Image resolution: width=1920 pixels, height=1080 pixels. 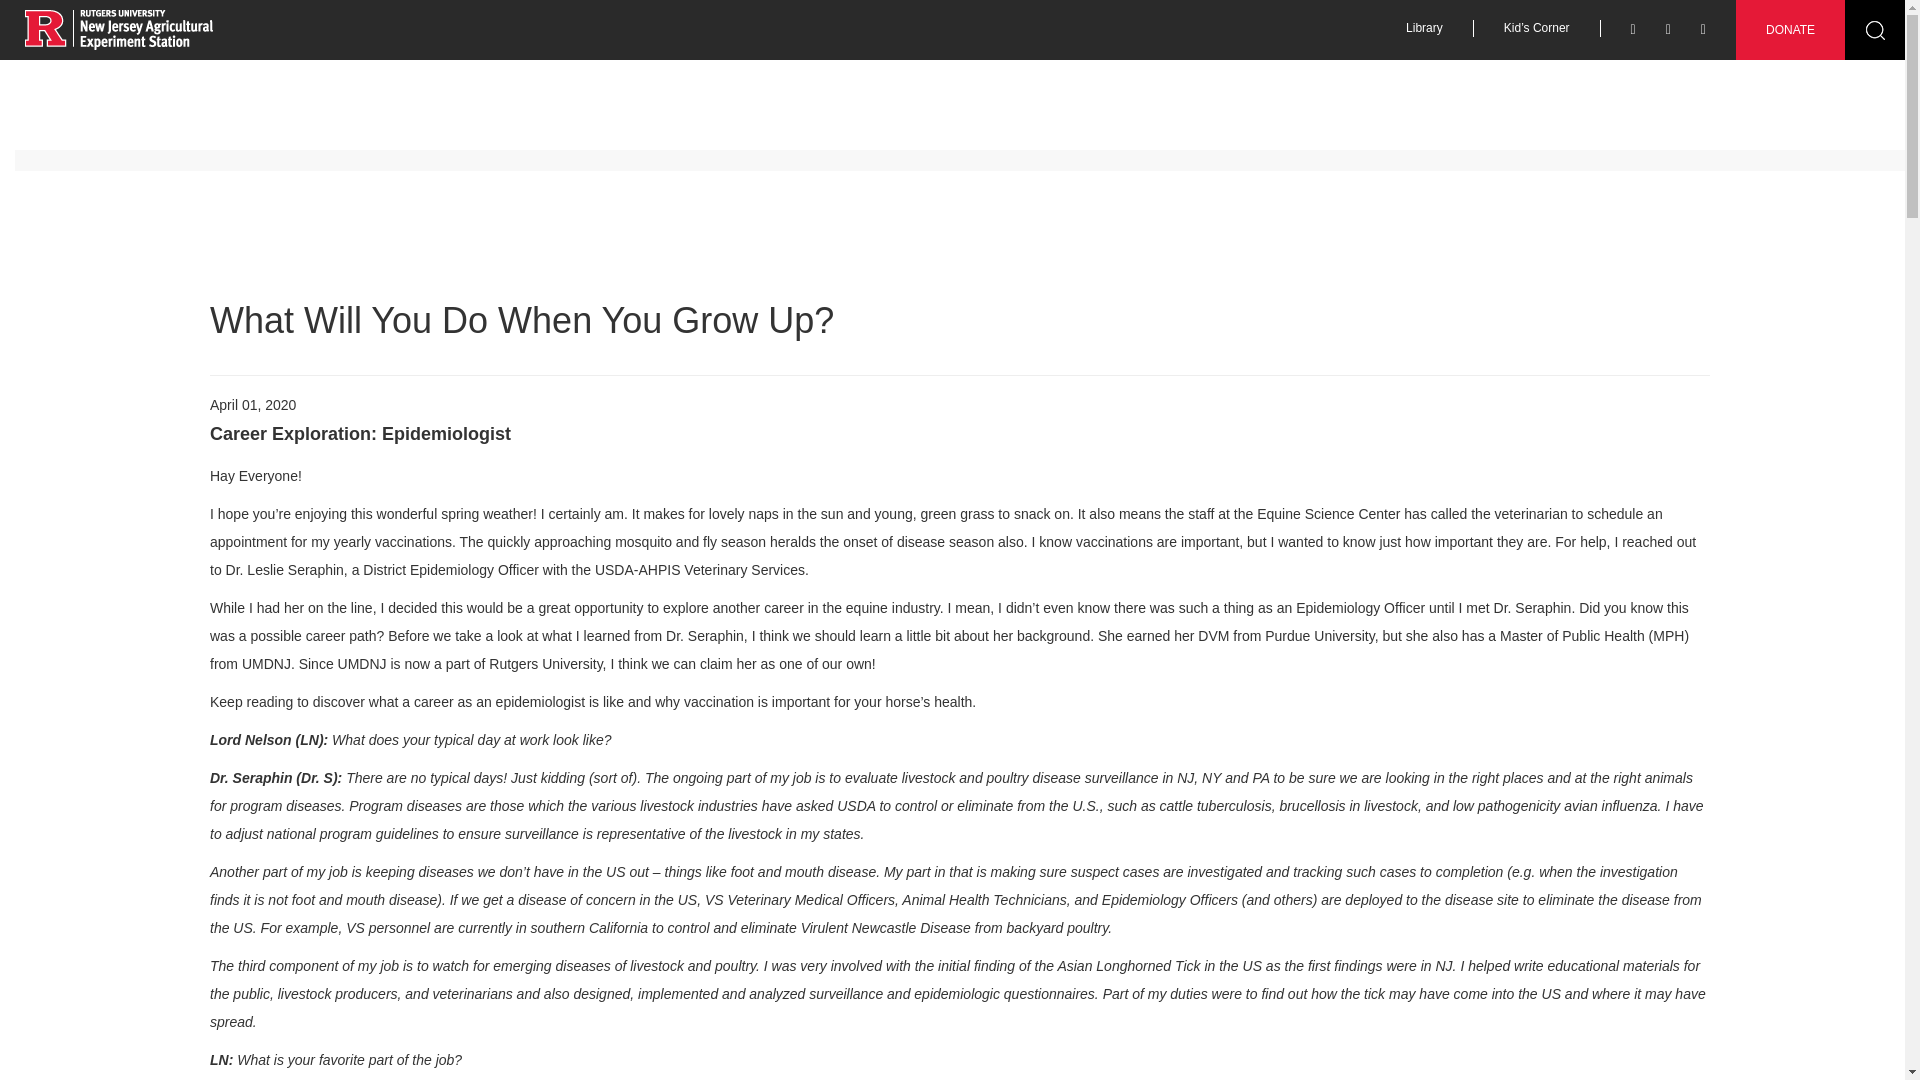 I want to click on DONATE, so click(x=1790, y=30).